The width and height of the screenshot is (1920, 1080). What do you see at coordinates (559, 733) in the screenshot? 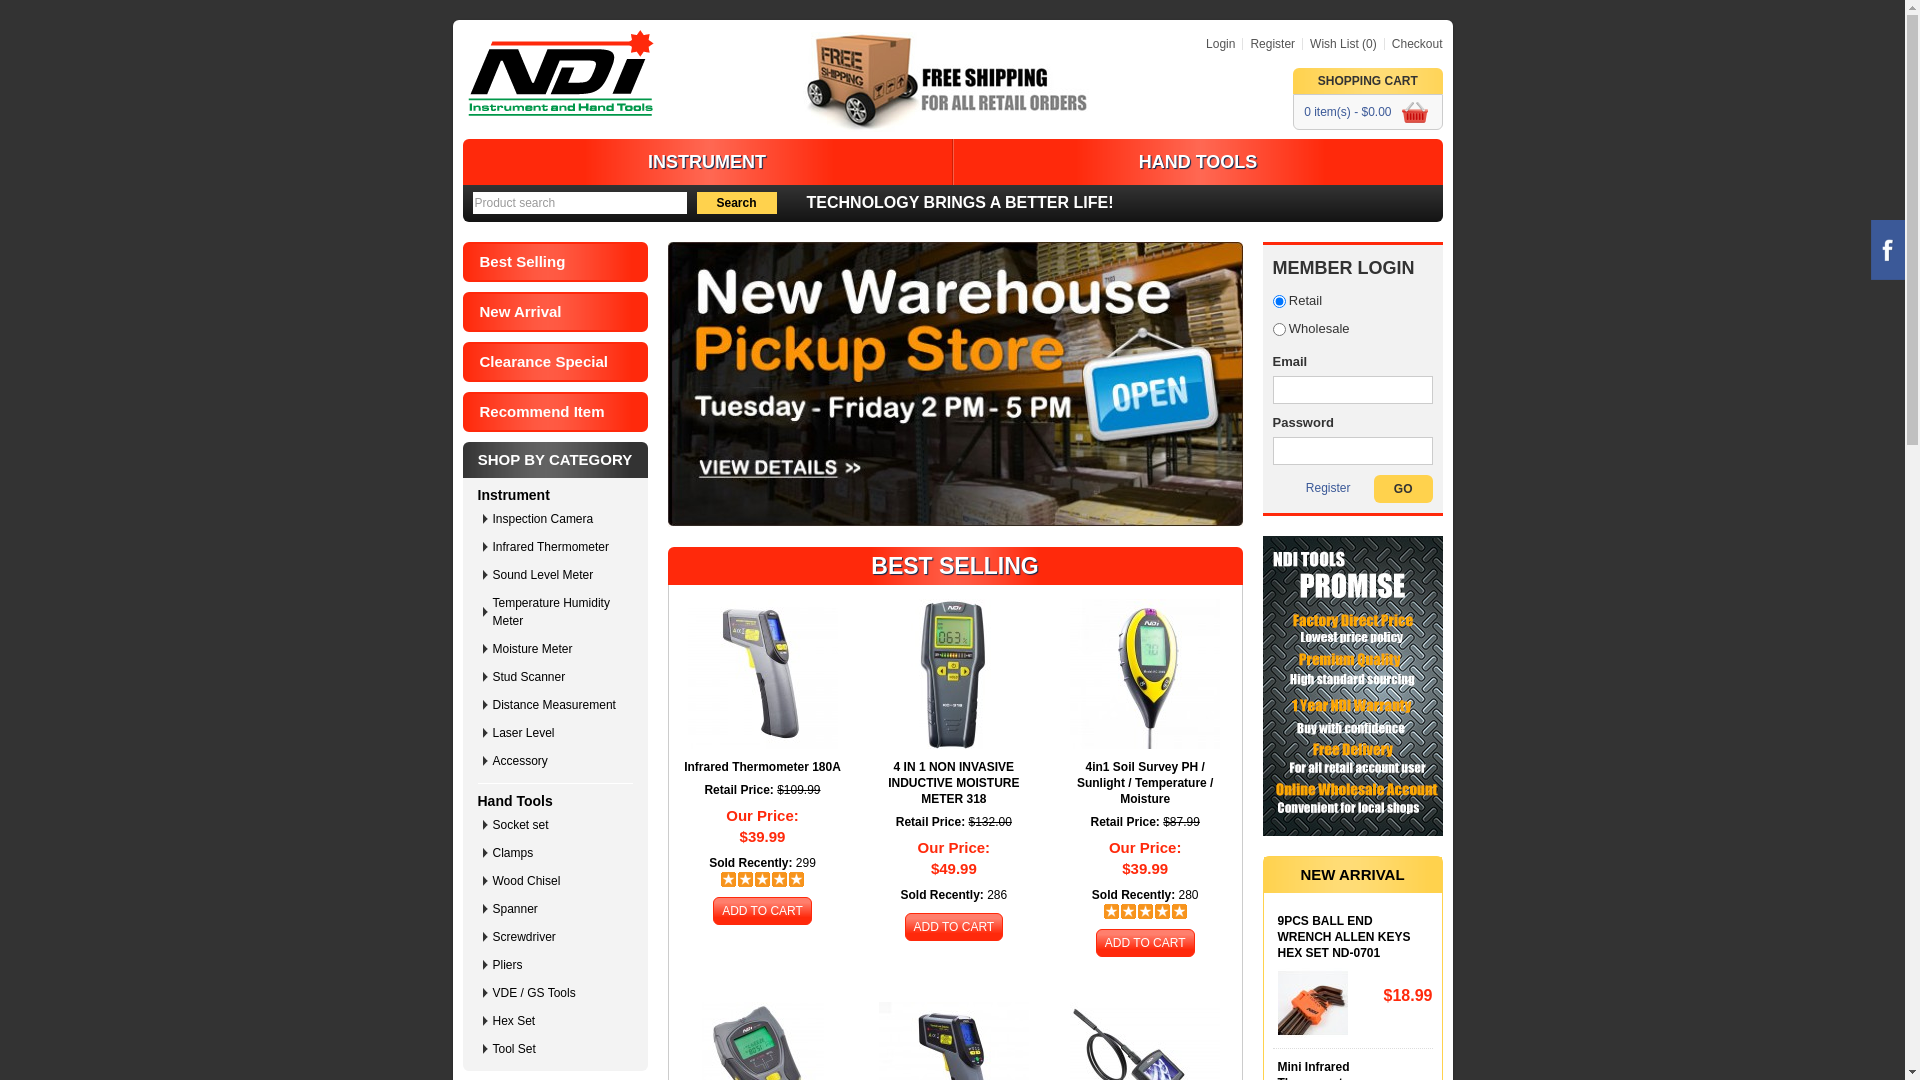
I see `Laser Level` at bounding box center [559, 733].